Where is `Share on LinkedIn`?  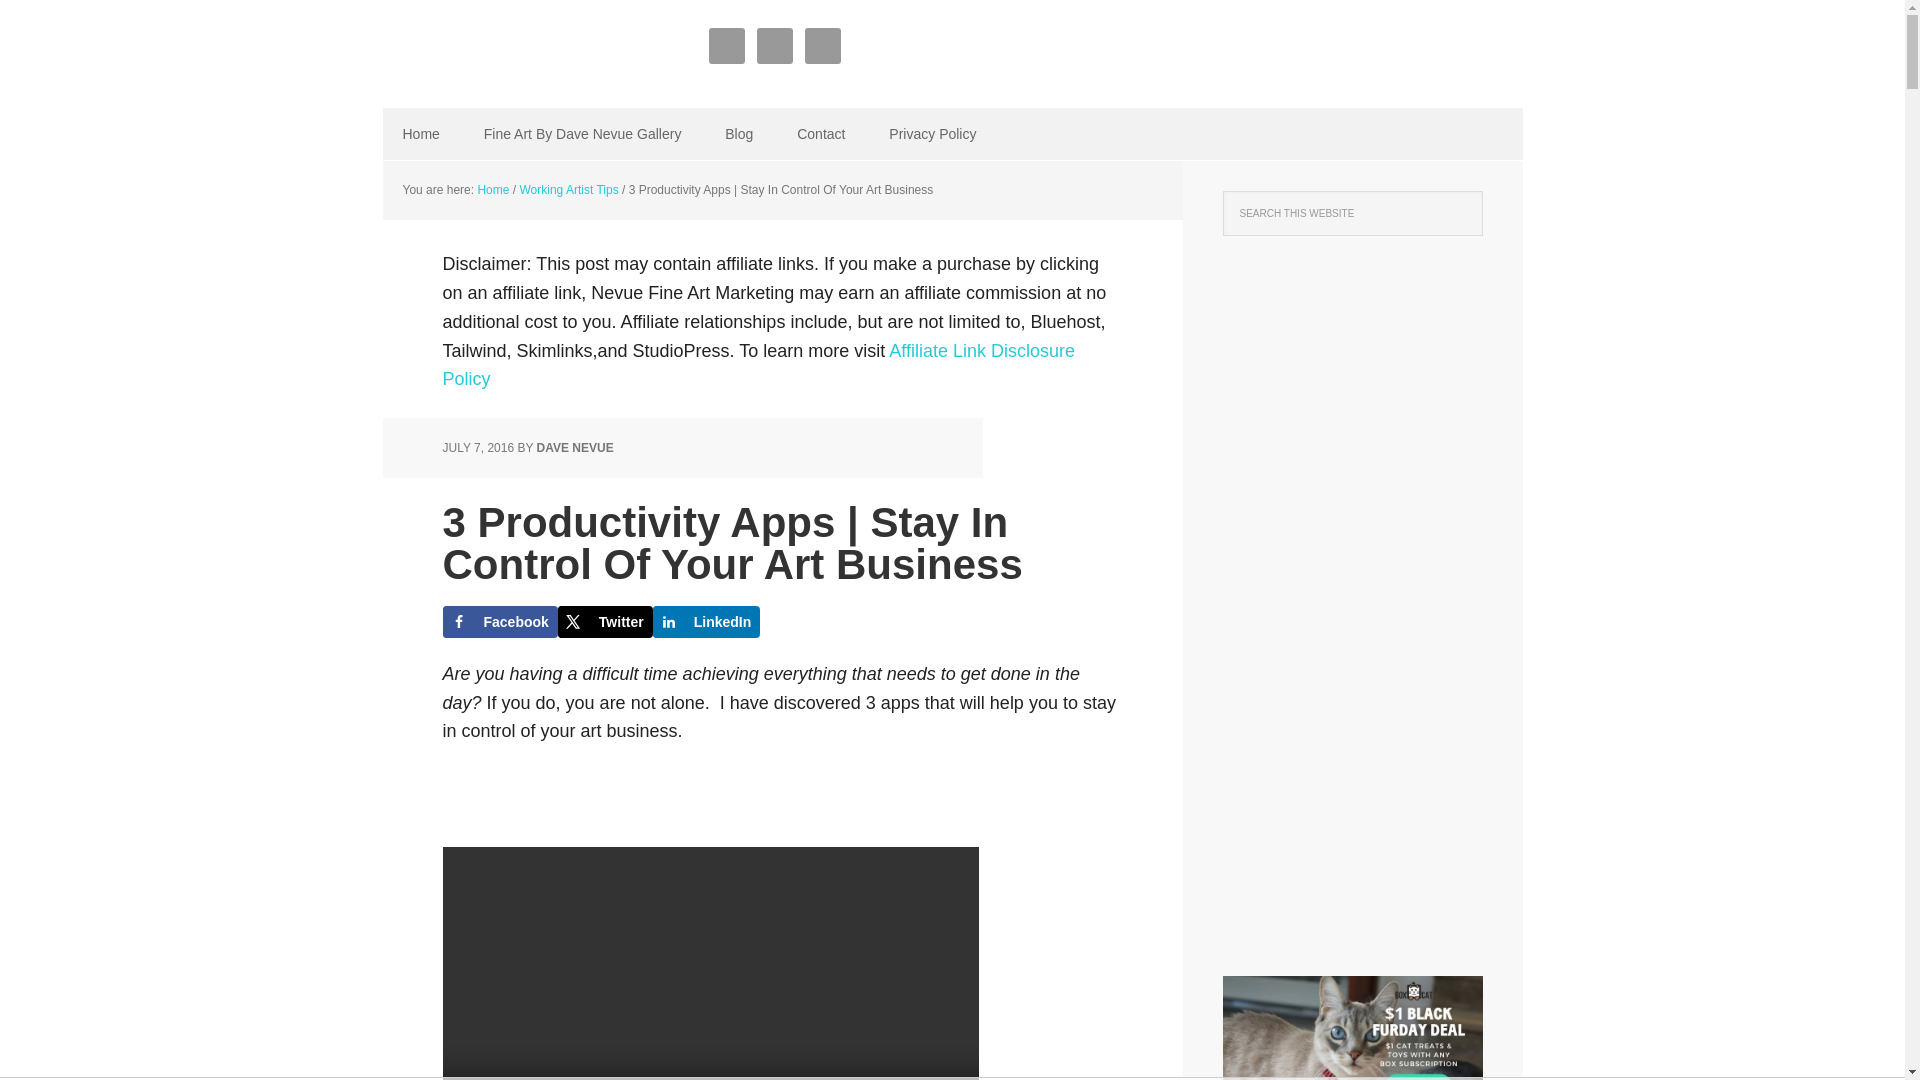 Share on LinkedIn is located at coordinates (706, 622).